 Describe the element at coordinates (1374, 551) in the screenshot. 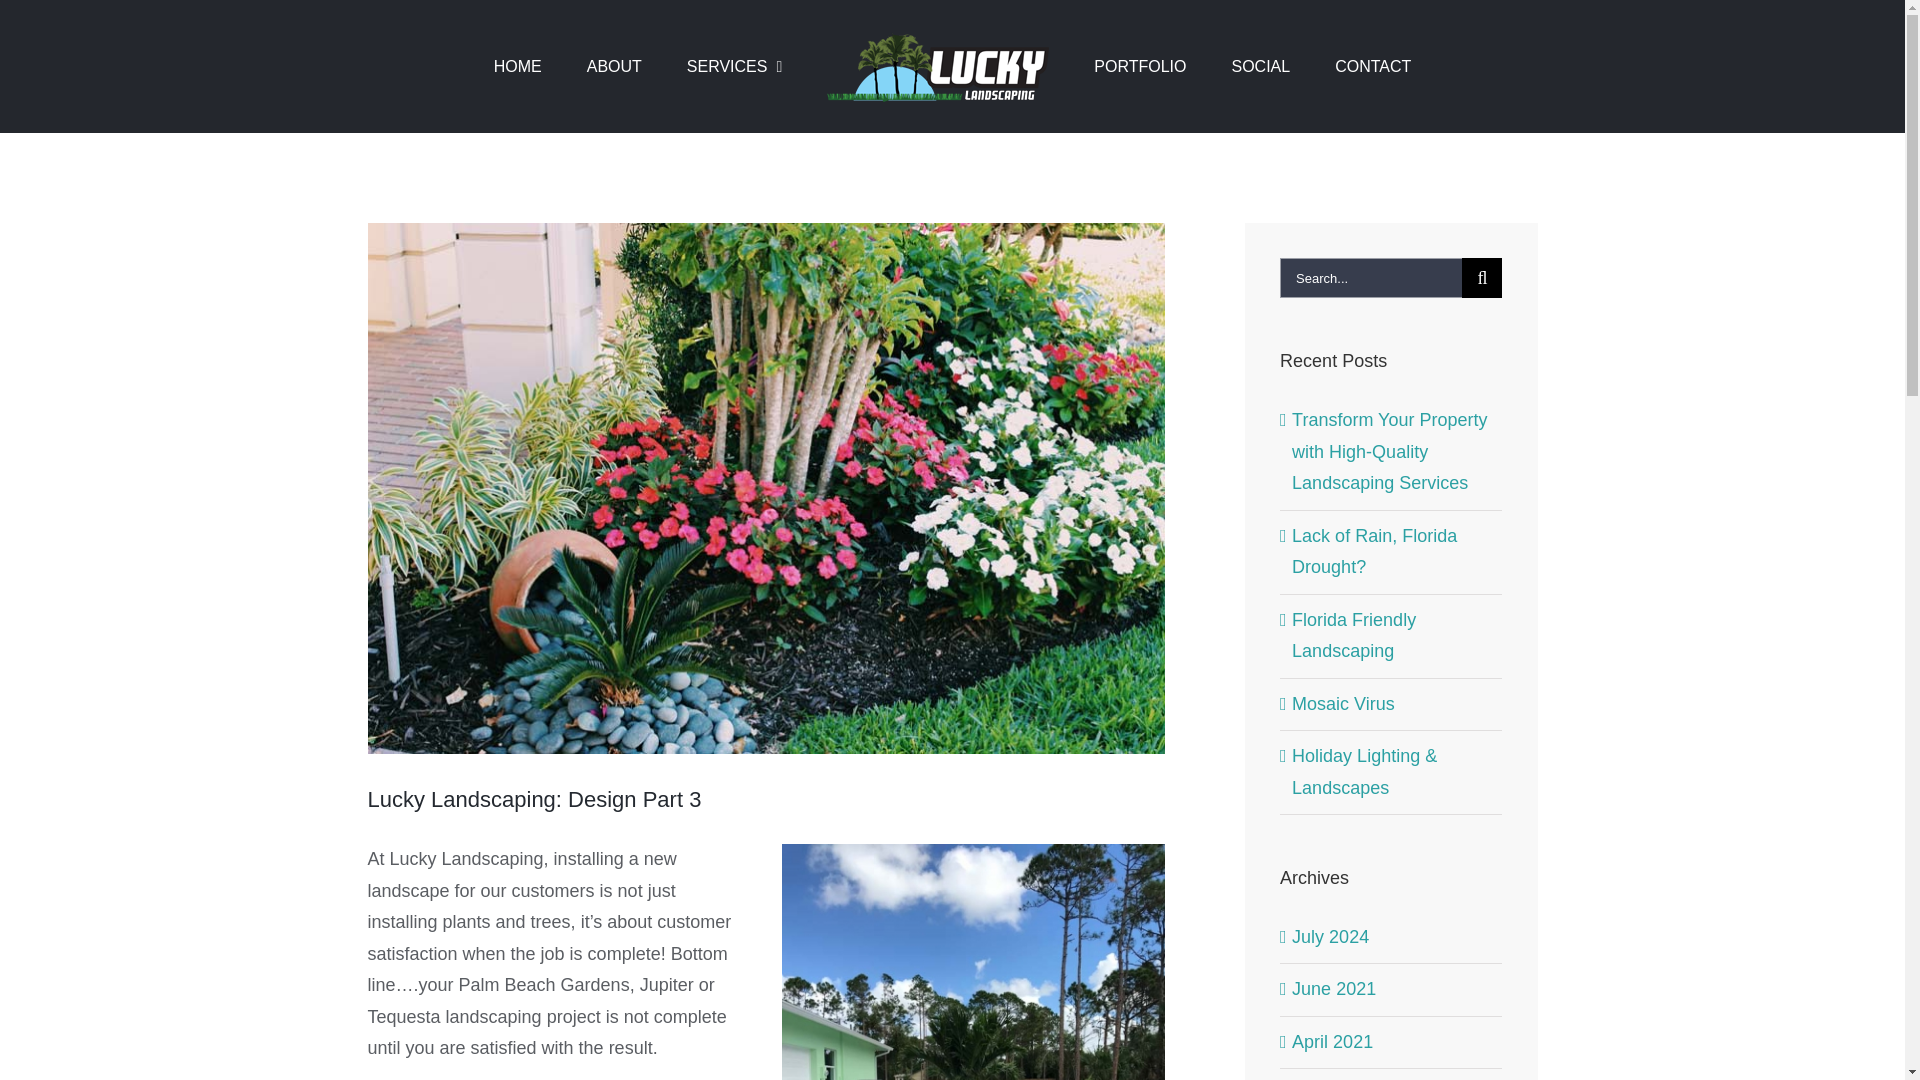

I see `Lack of Rain, Florida Drought?` at that location.